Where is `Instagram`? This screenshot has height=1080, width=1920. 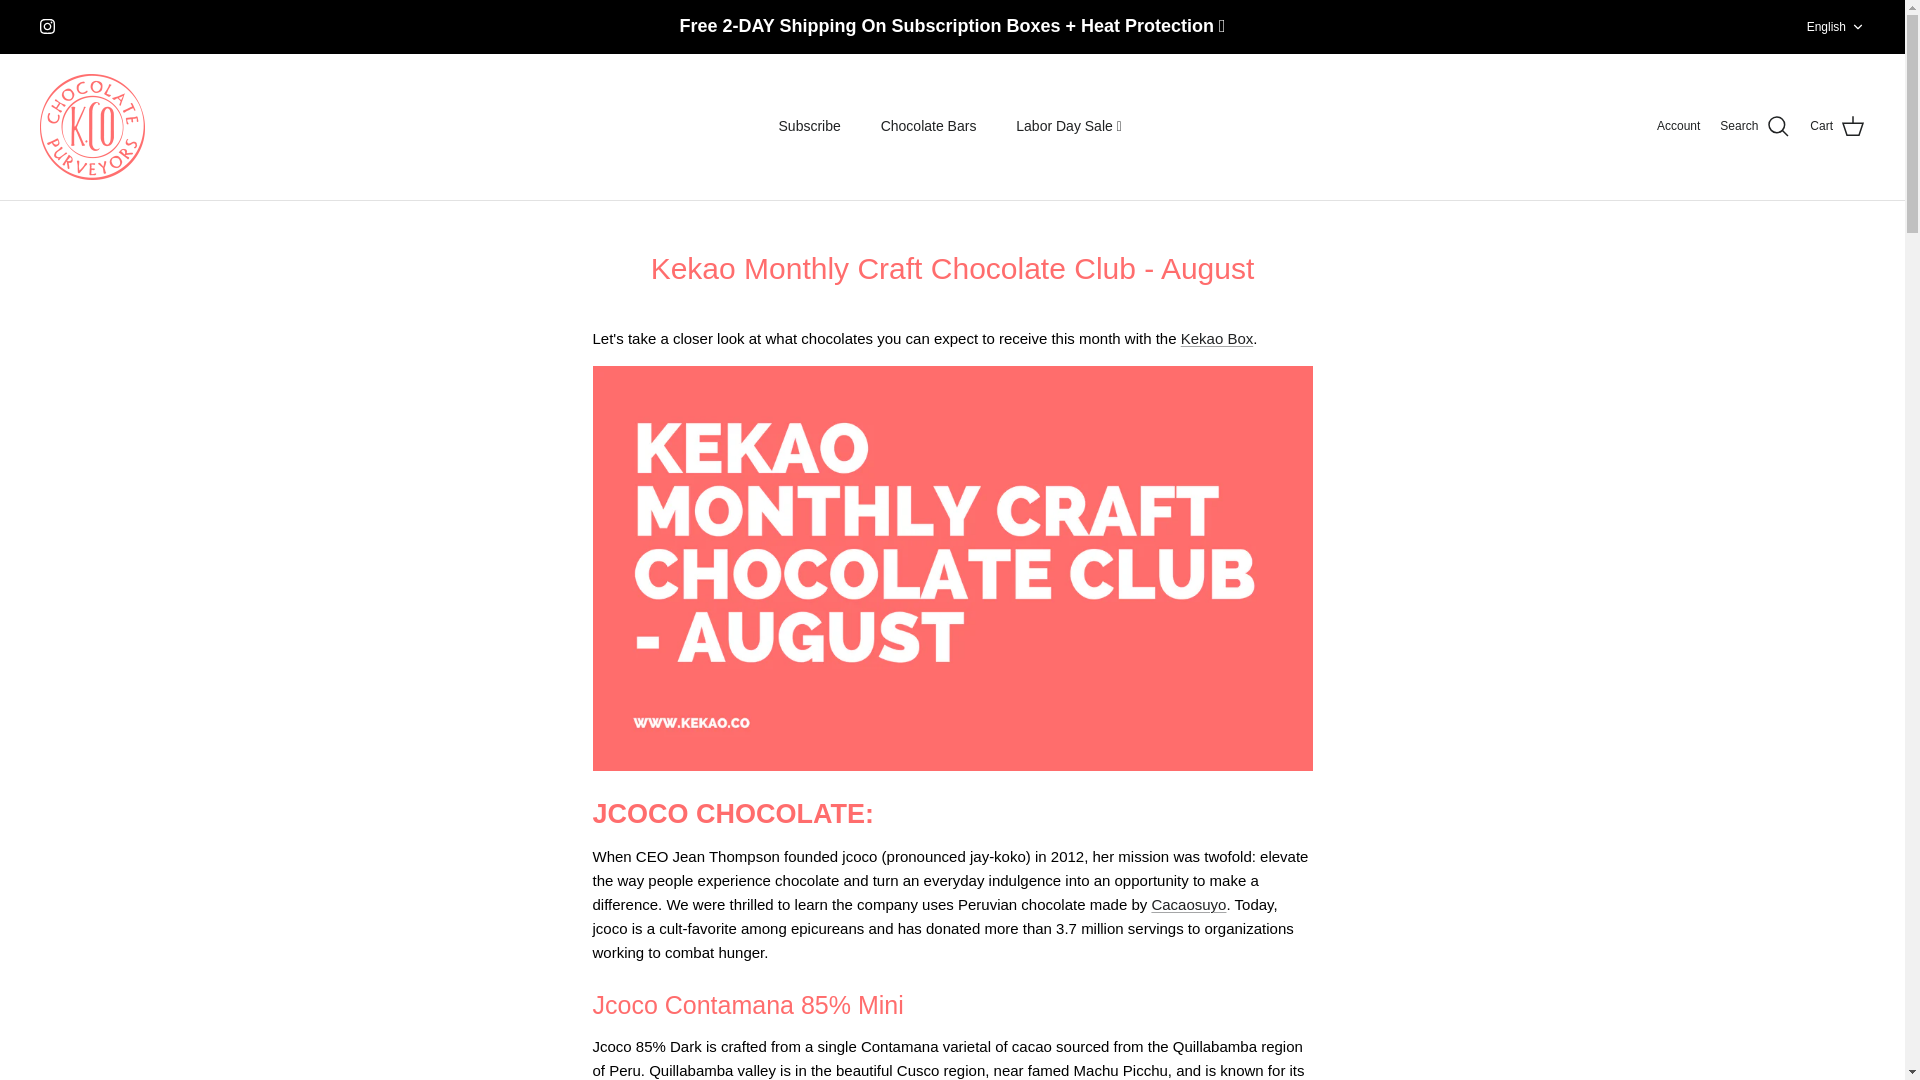 Instagram is located at coordinates (48, 26).